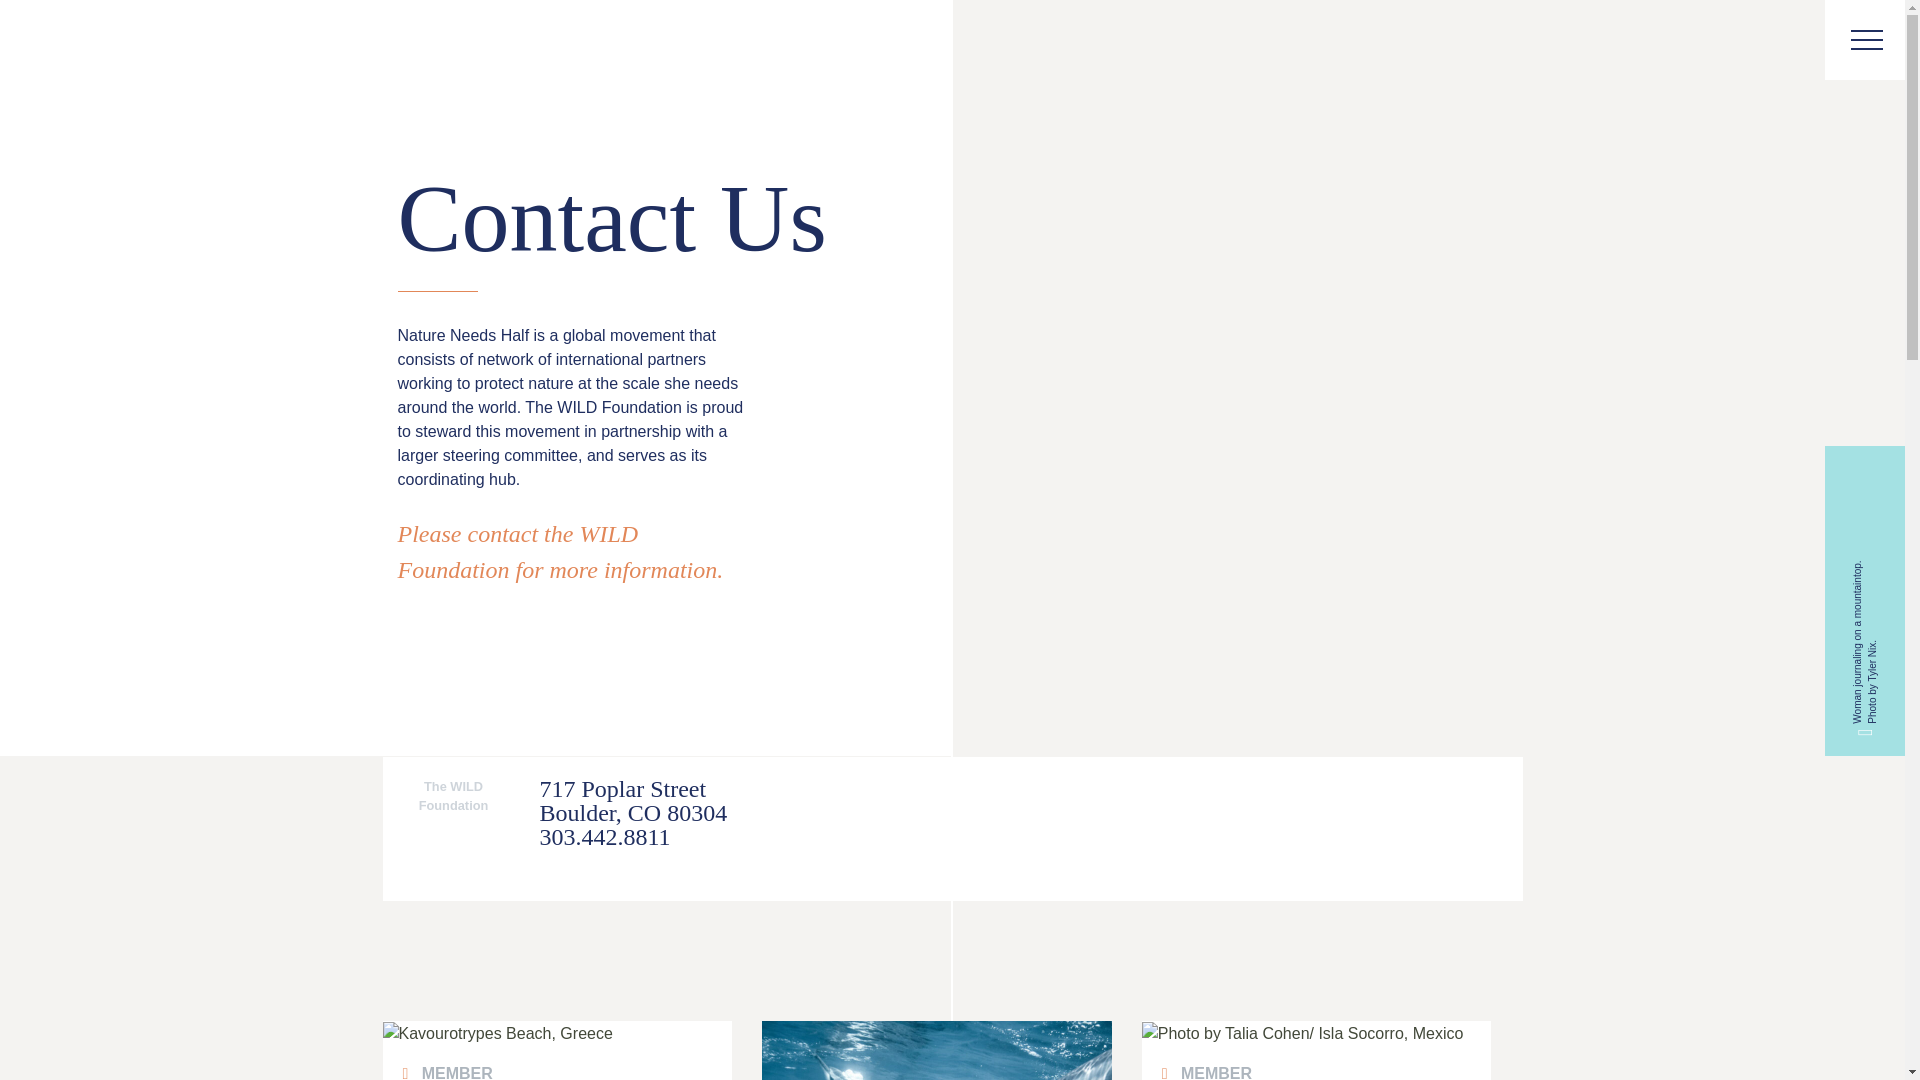 This screenshot has width=1920, height=1080. What do you see at coordinates (556, 1034) in the screenshot?
I see `Kavourotrypes Beach, Greece` at bounding box center [556, 1034].